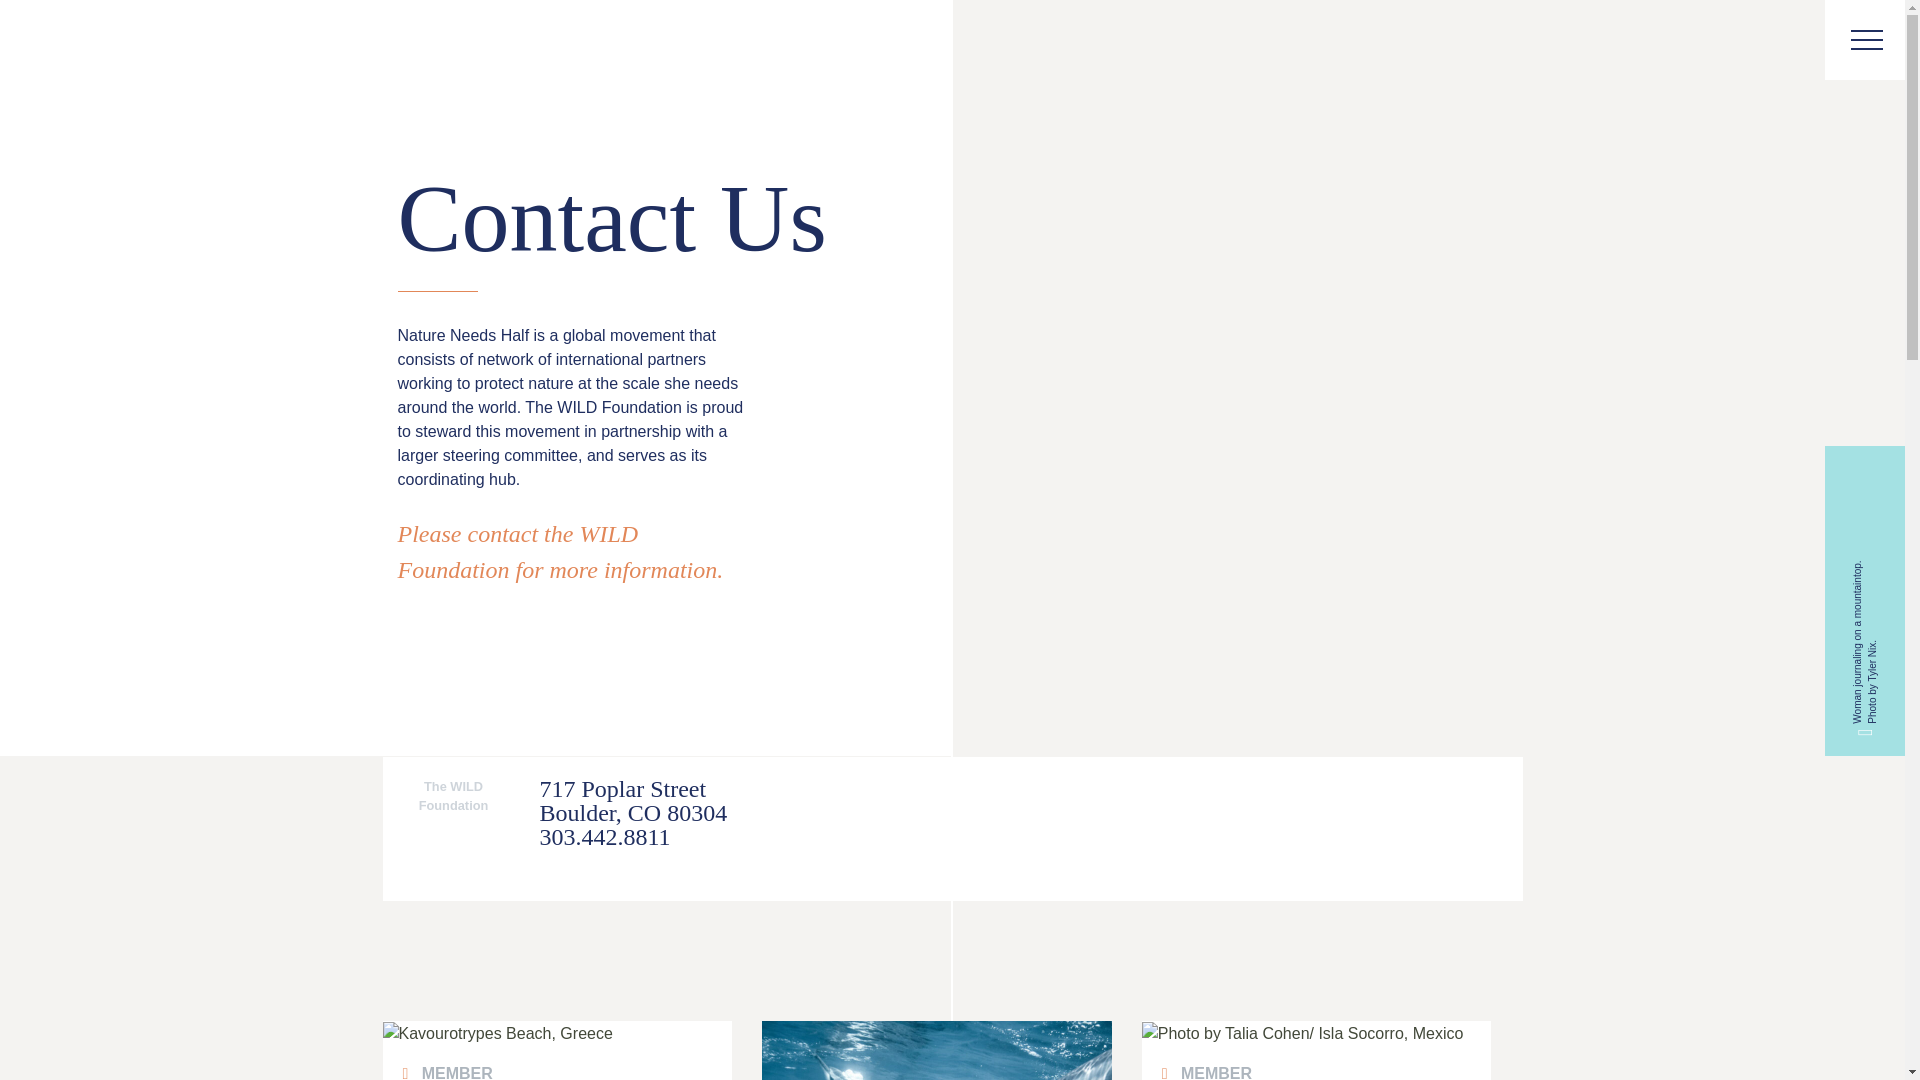 This screenshot has width=1920, height=1080. What do you see at coordinates (556, 1034) in the screenshot?
I see `Kavourotrypes Beach, Greece` at bounding box center [556, 1034].